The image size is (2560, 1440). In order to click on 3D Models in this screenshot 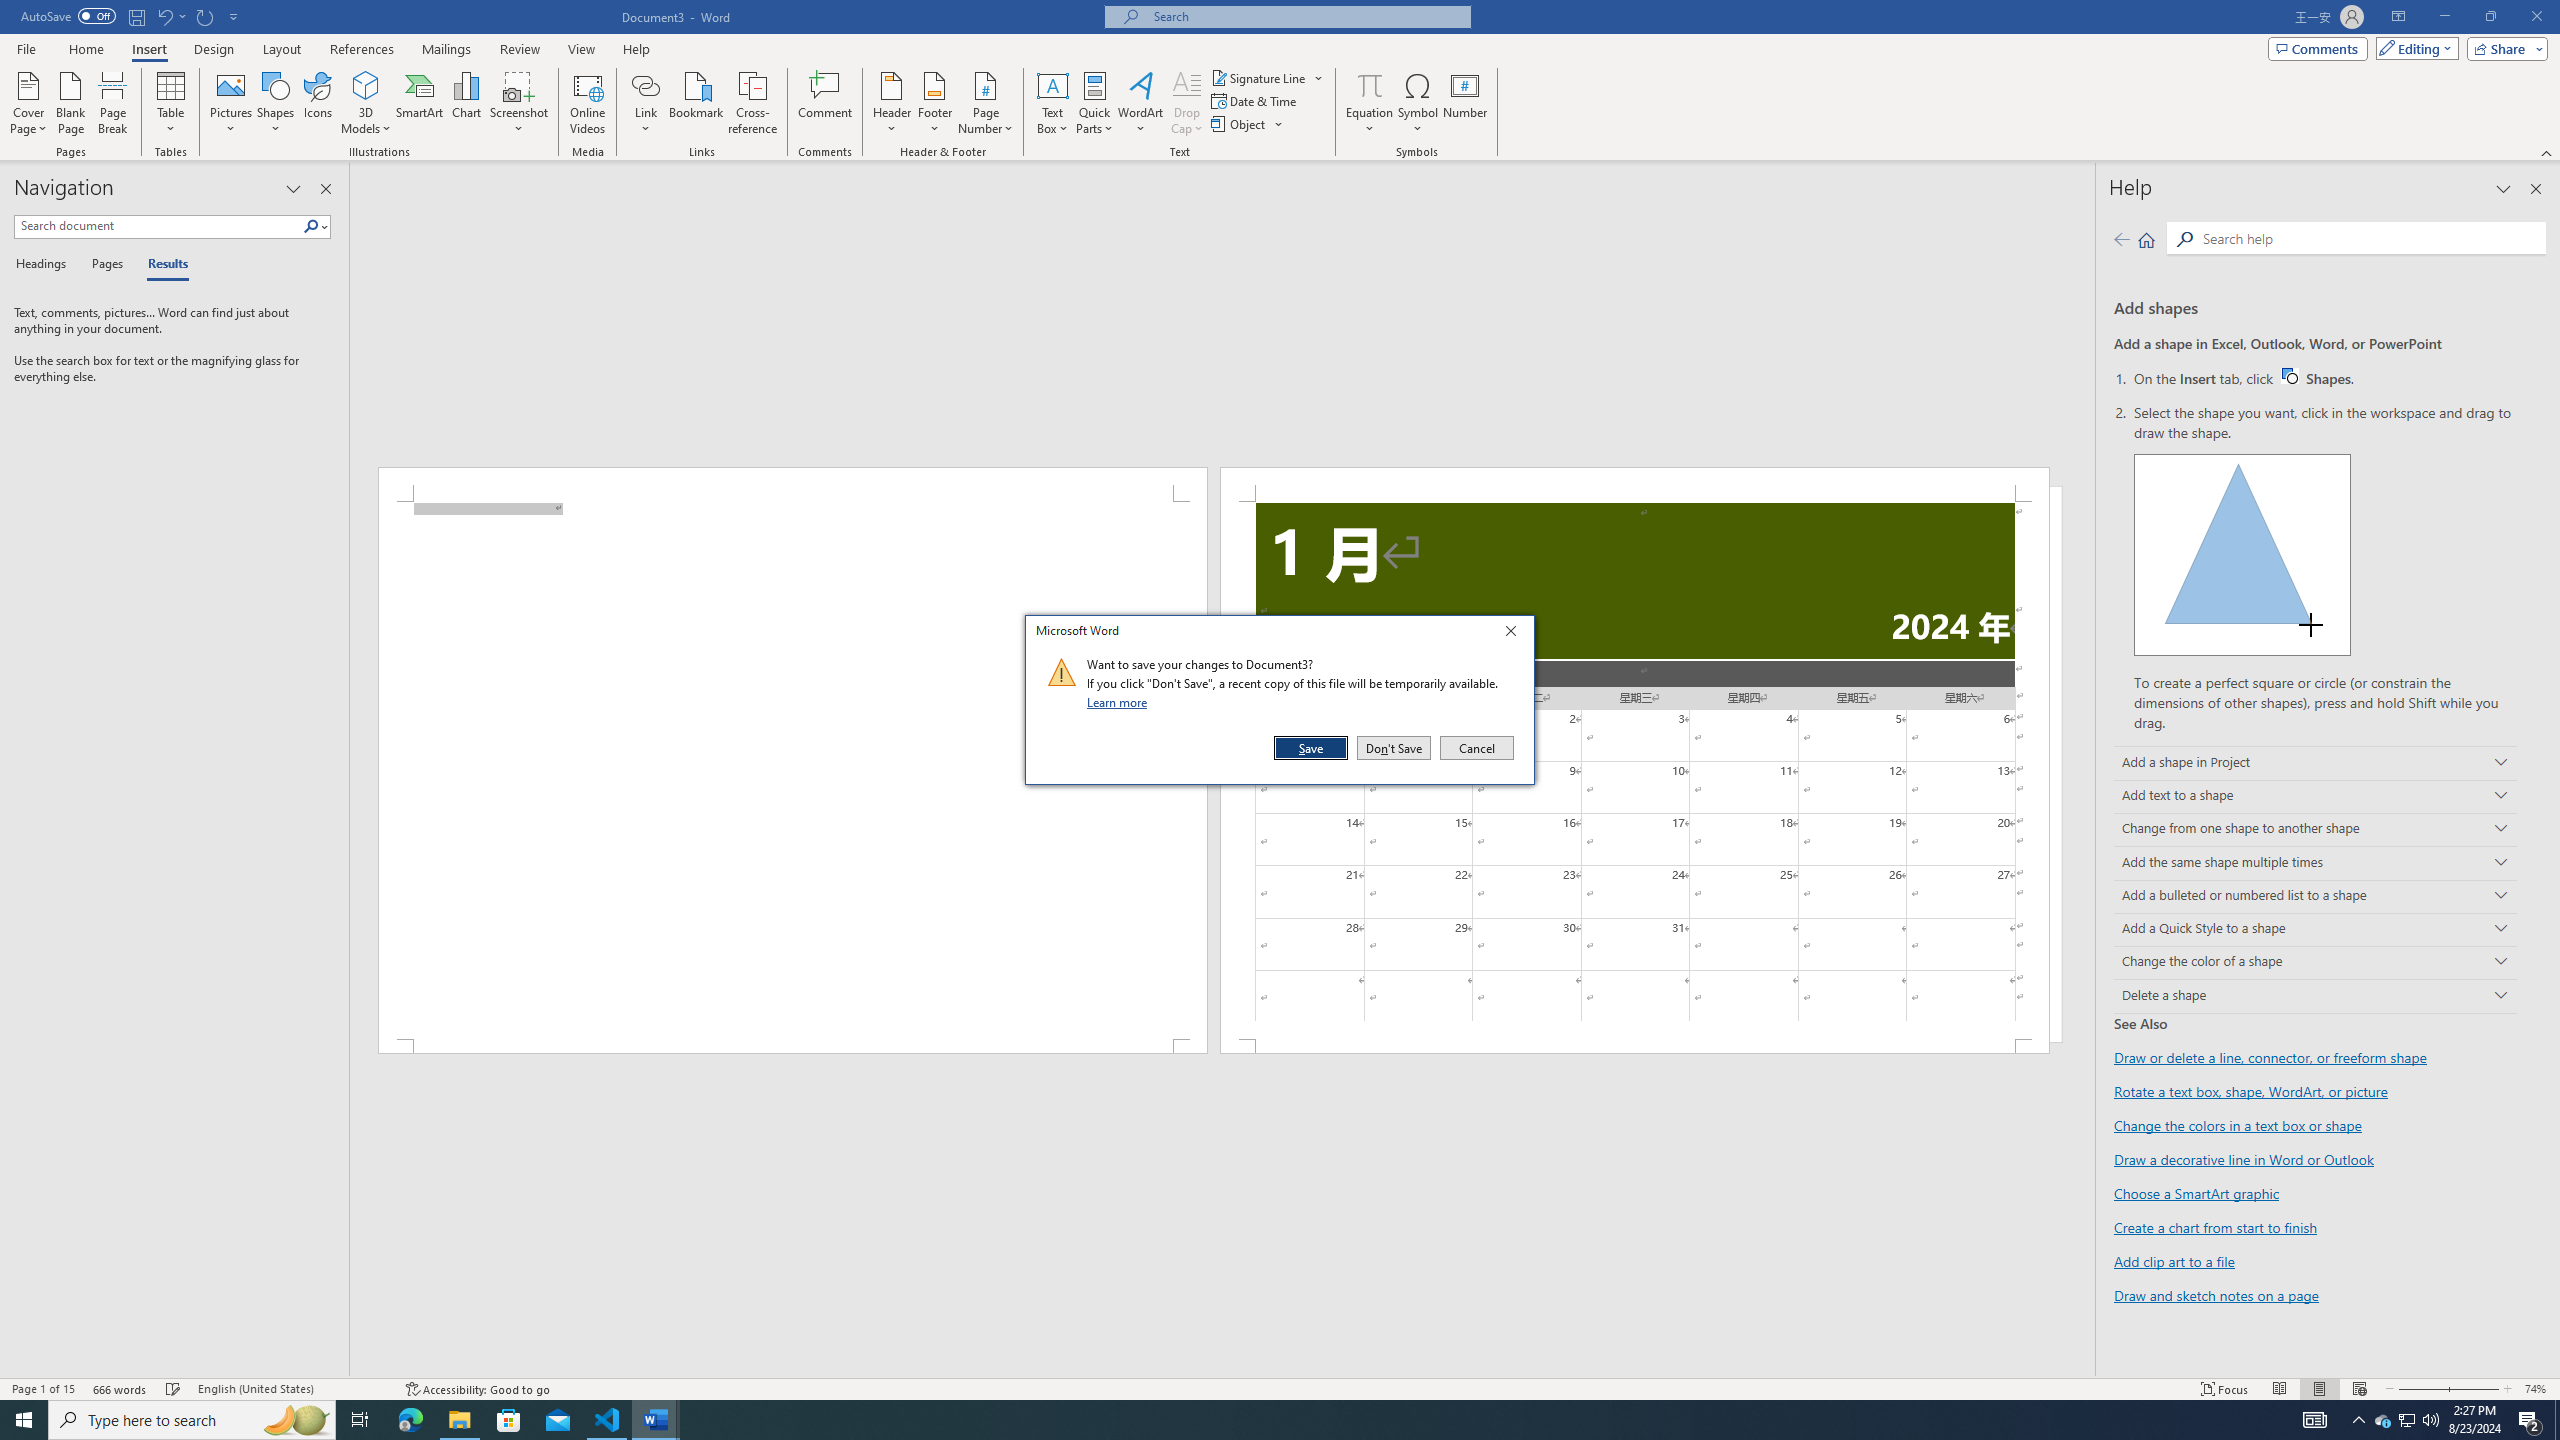, I will do `click(366, 103)`.